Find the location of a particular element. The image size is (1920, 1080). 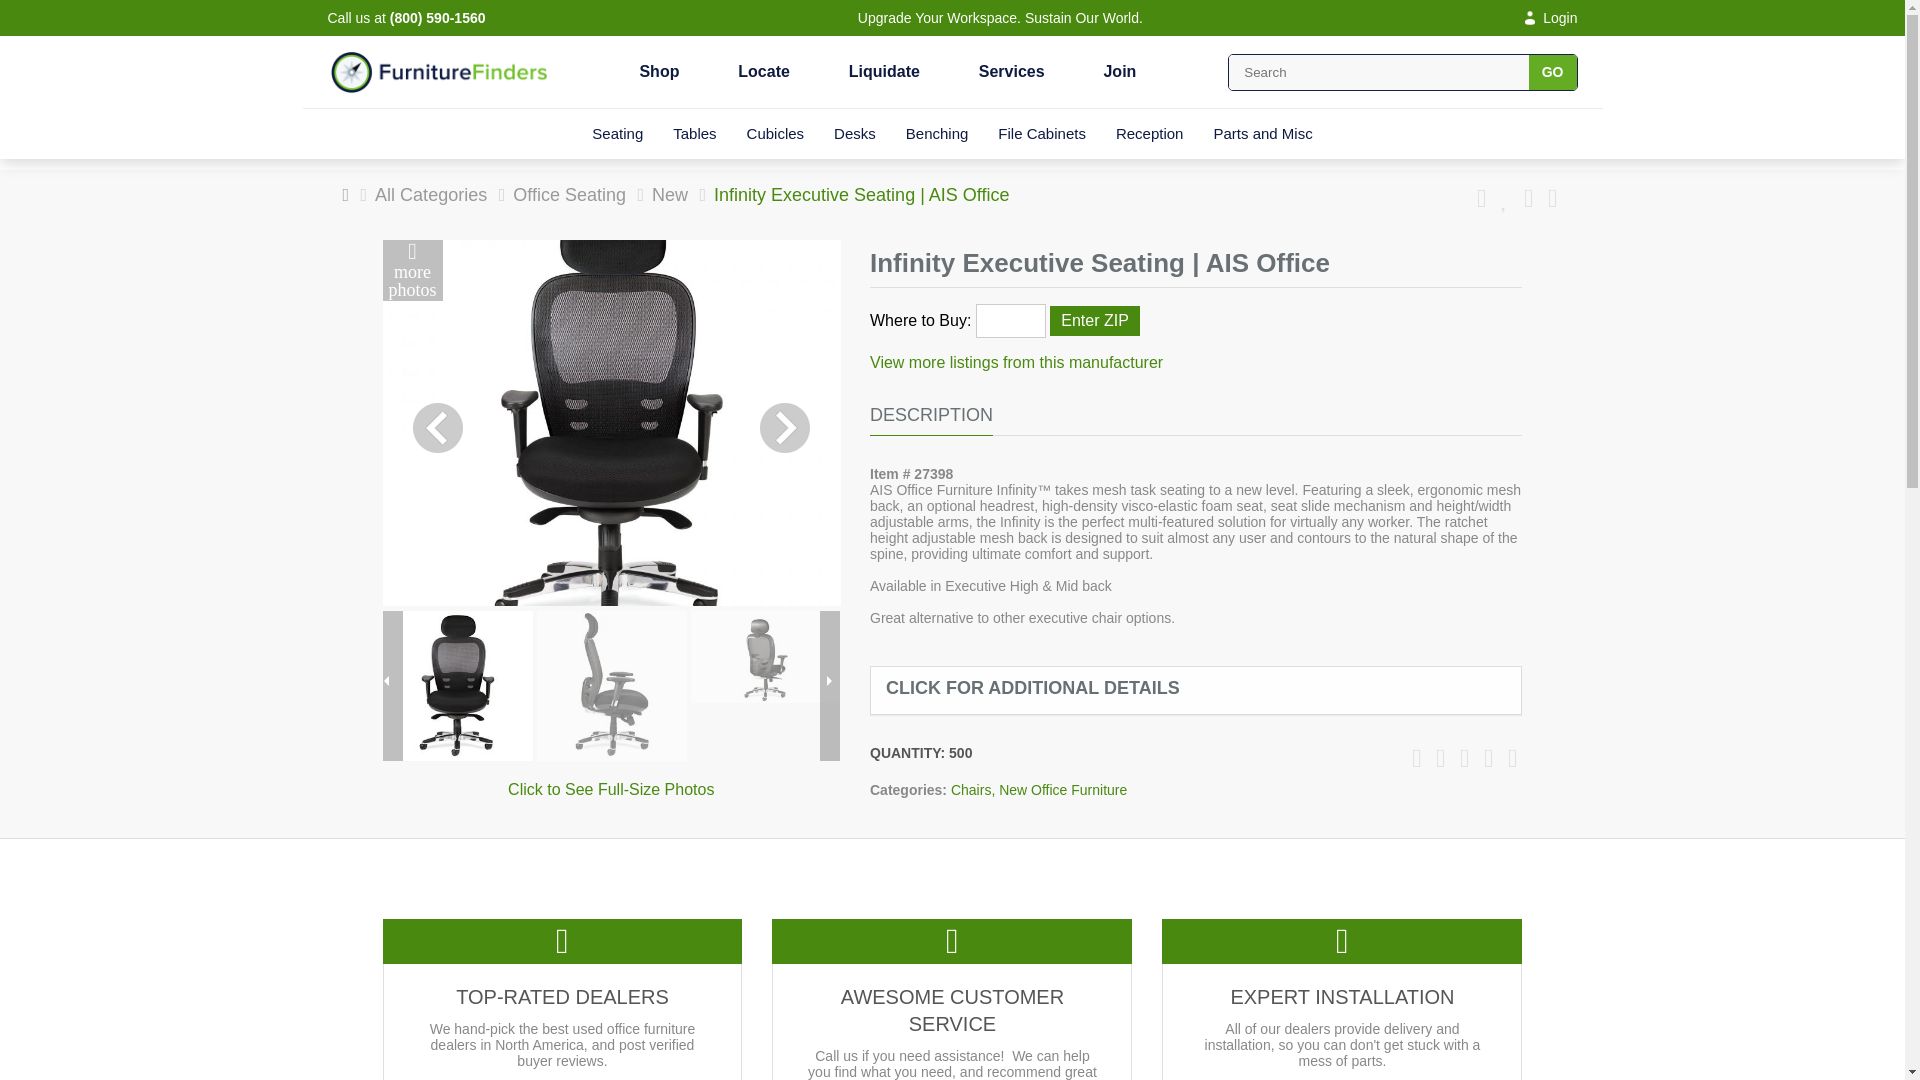

GO is located at coordinates (1552, 71).